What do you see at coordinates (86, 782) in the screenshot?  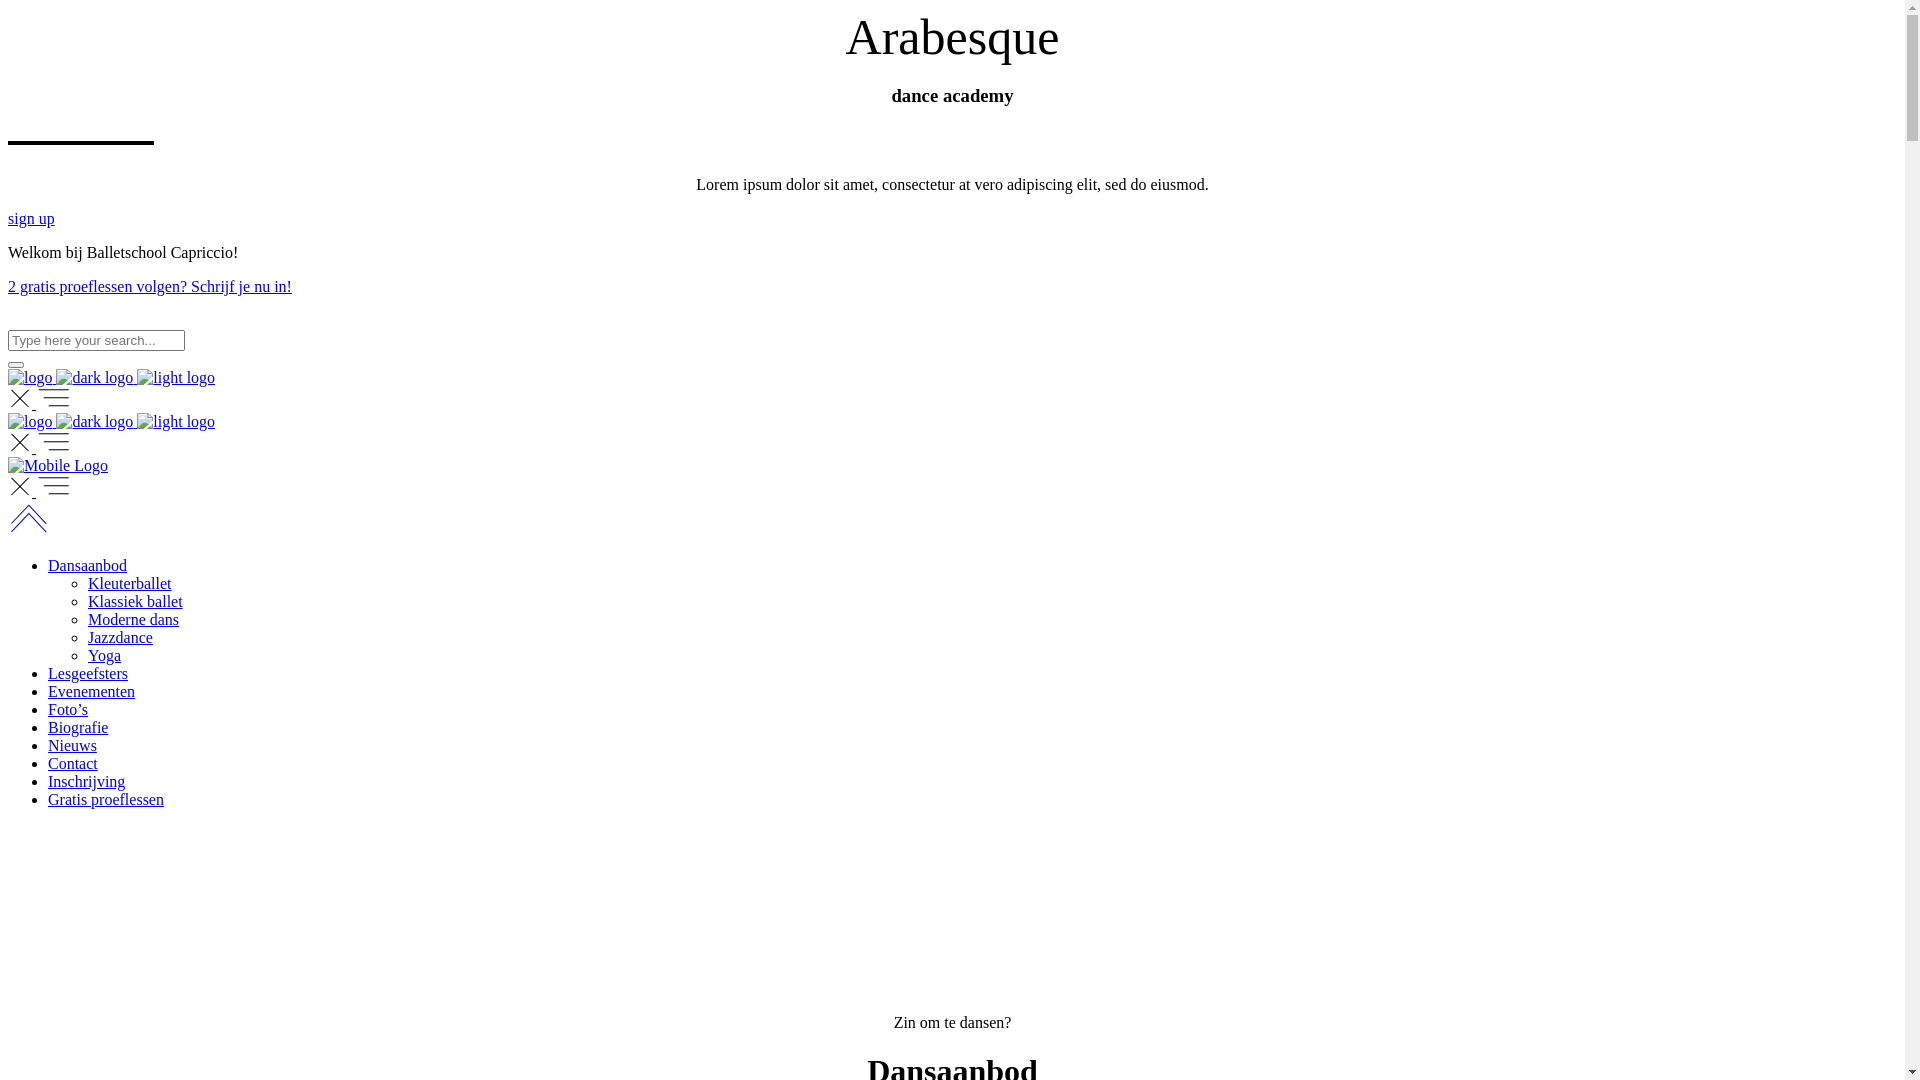 I see `Inschrijving` at bounding box center [86, 782].